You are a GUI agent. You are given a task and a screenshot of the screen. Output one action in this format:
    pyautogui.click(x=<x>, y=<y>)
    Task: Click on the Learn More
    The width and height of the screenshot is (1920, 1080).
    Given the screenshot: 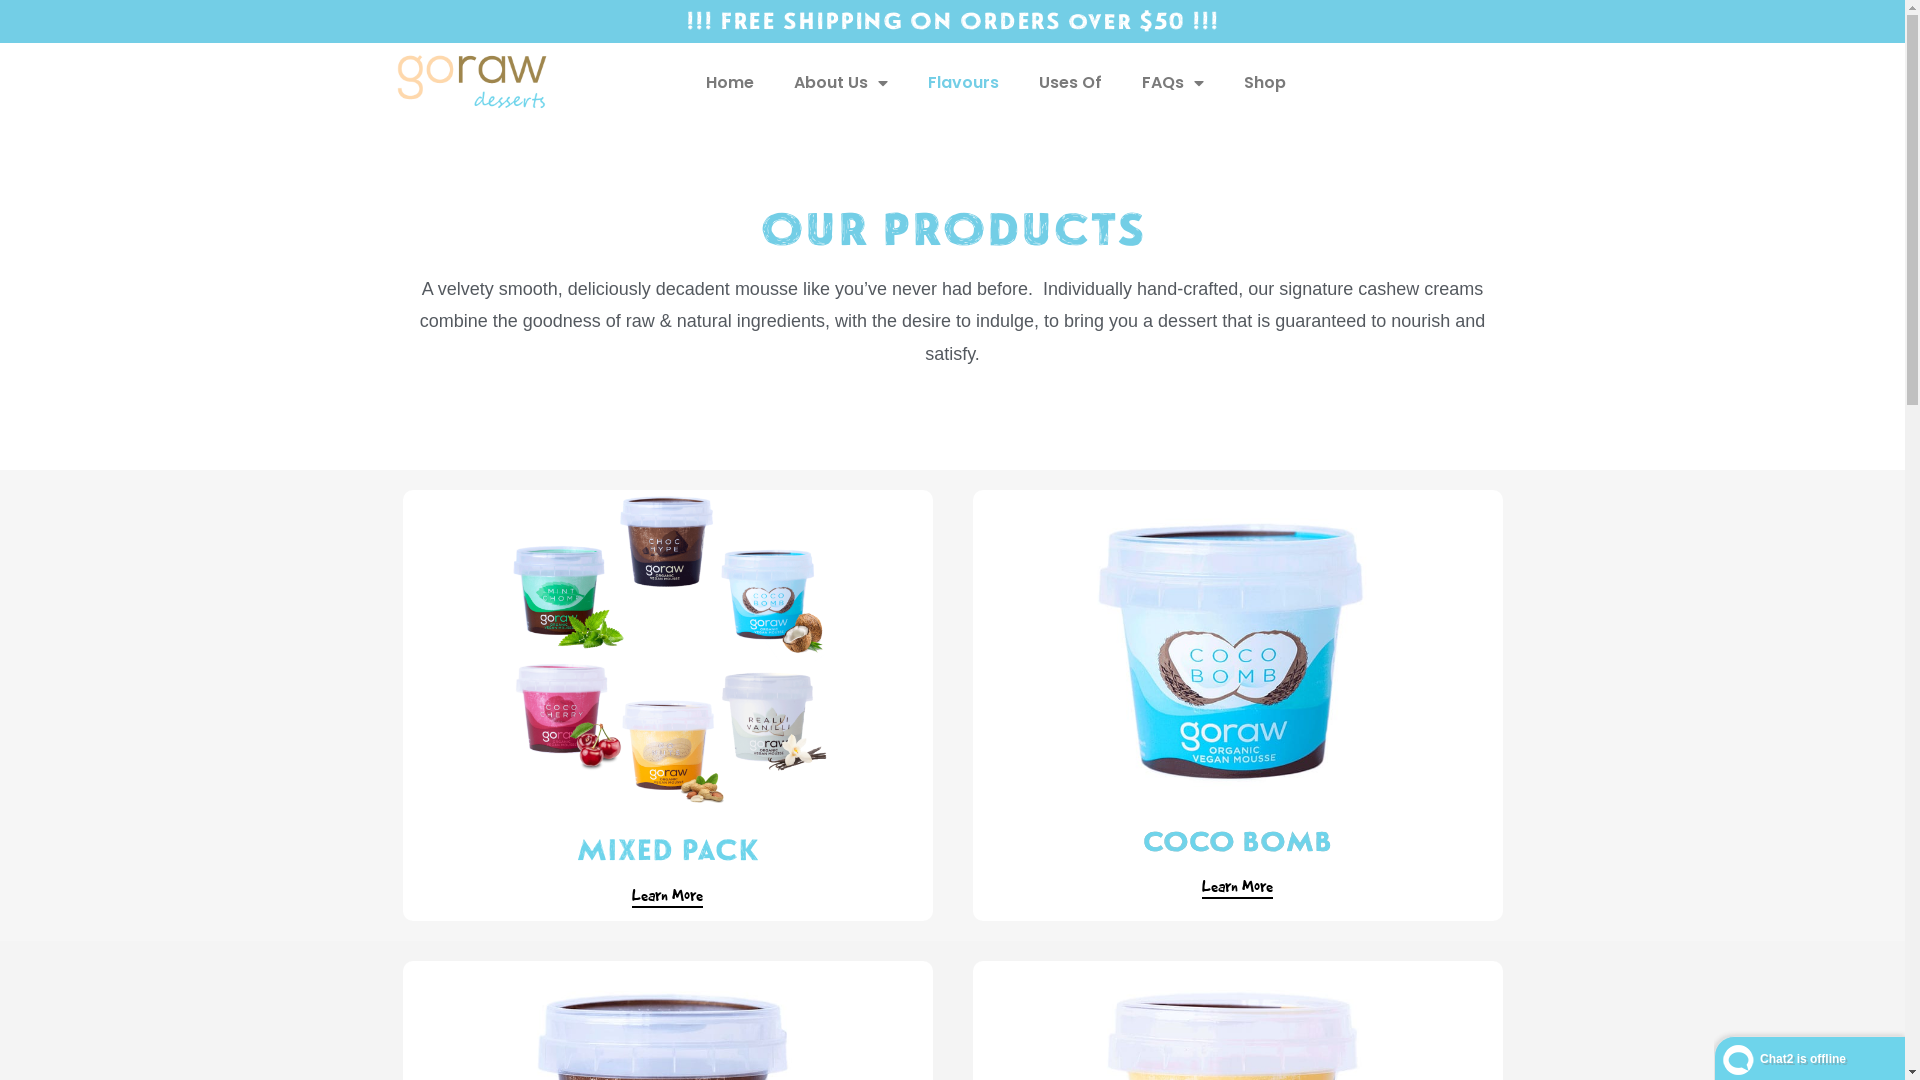 What is the action you would take?
    pyautogui.click(x=1238, y=888)
    